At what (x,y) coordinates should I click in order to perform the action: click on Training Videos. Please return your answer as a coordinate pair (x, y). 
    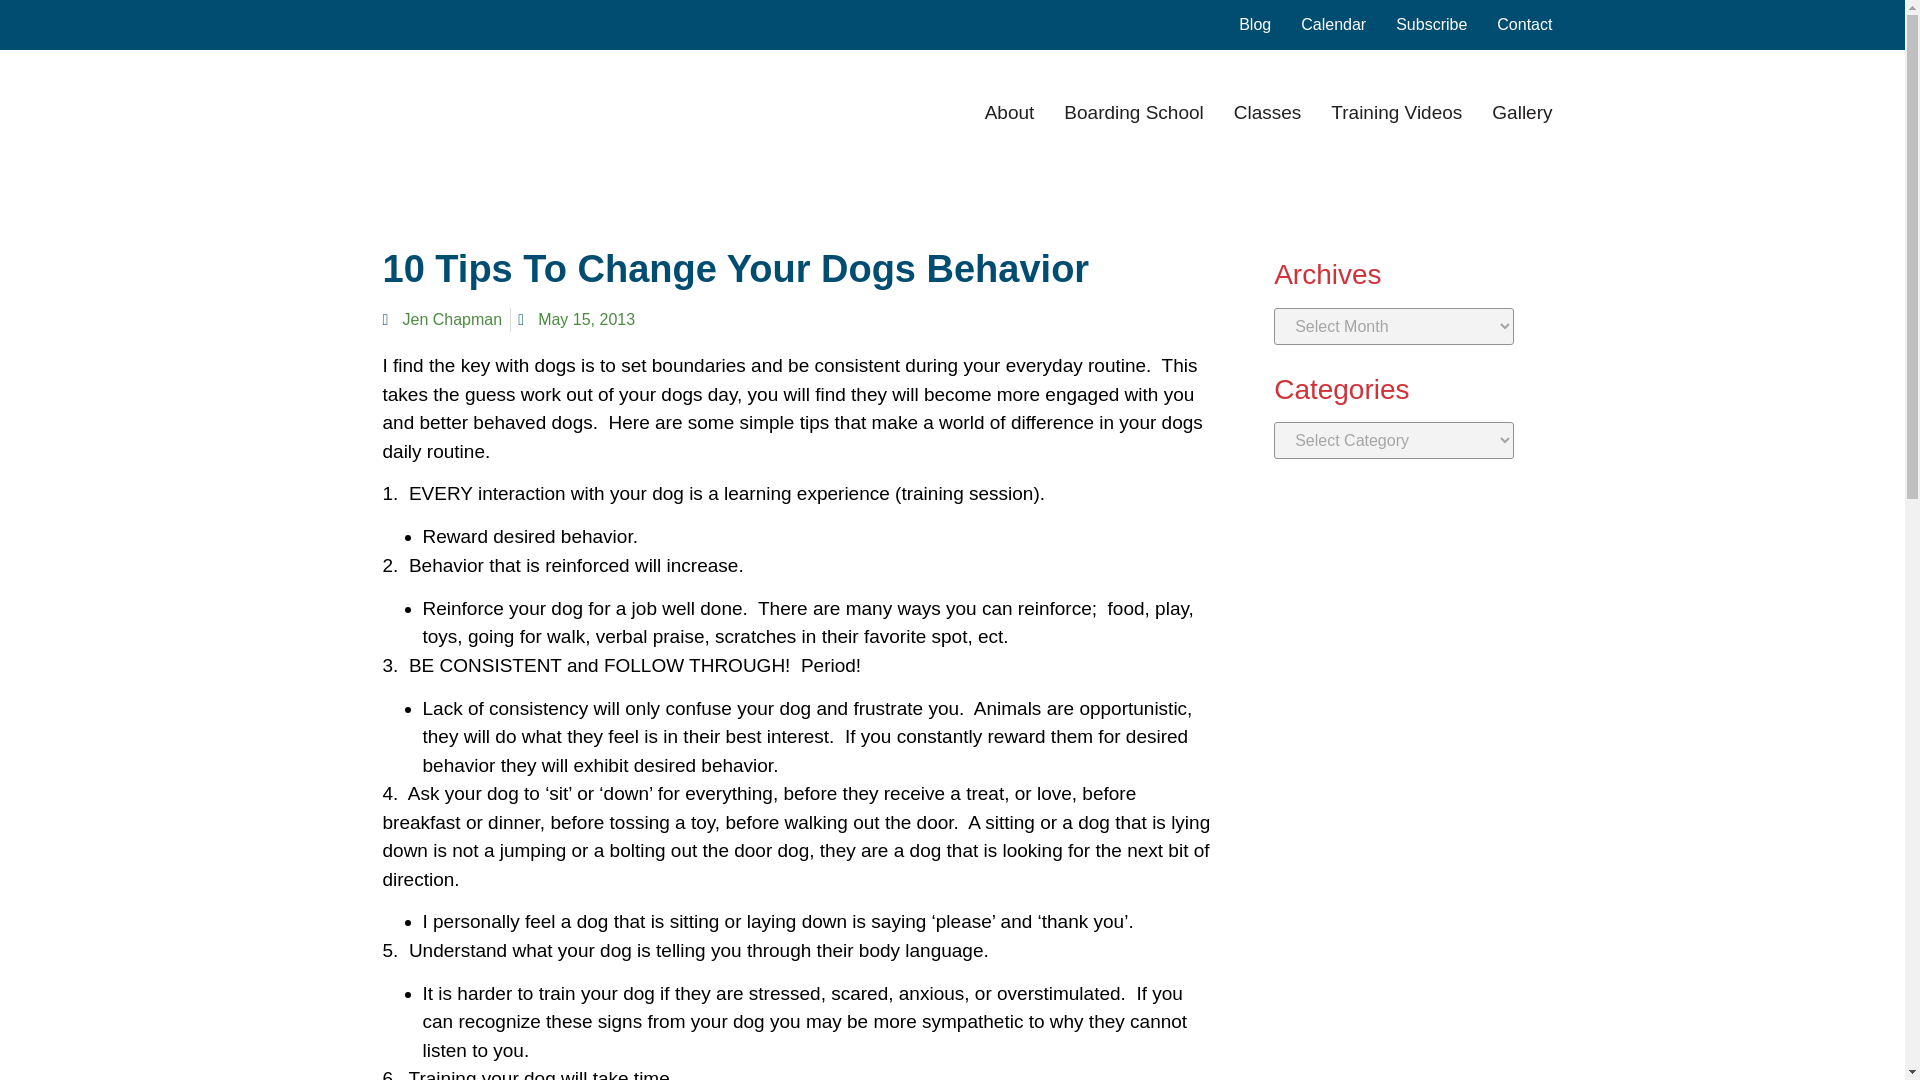
    Looking at the image, I should click on (1396, 112).